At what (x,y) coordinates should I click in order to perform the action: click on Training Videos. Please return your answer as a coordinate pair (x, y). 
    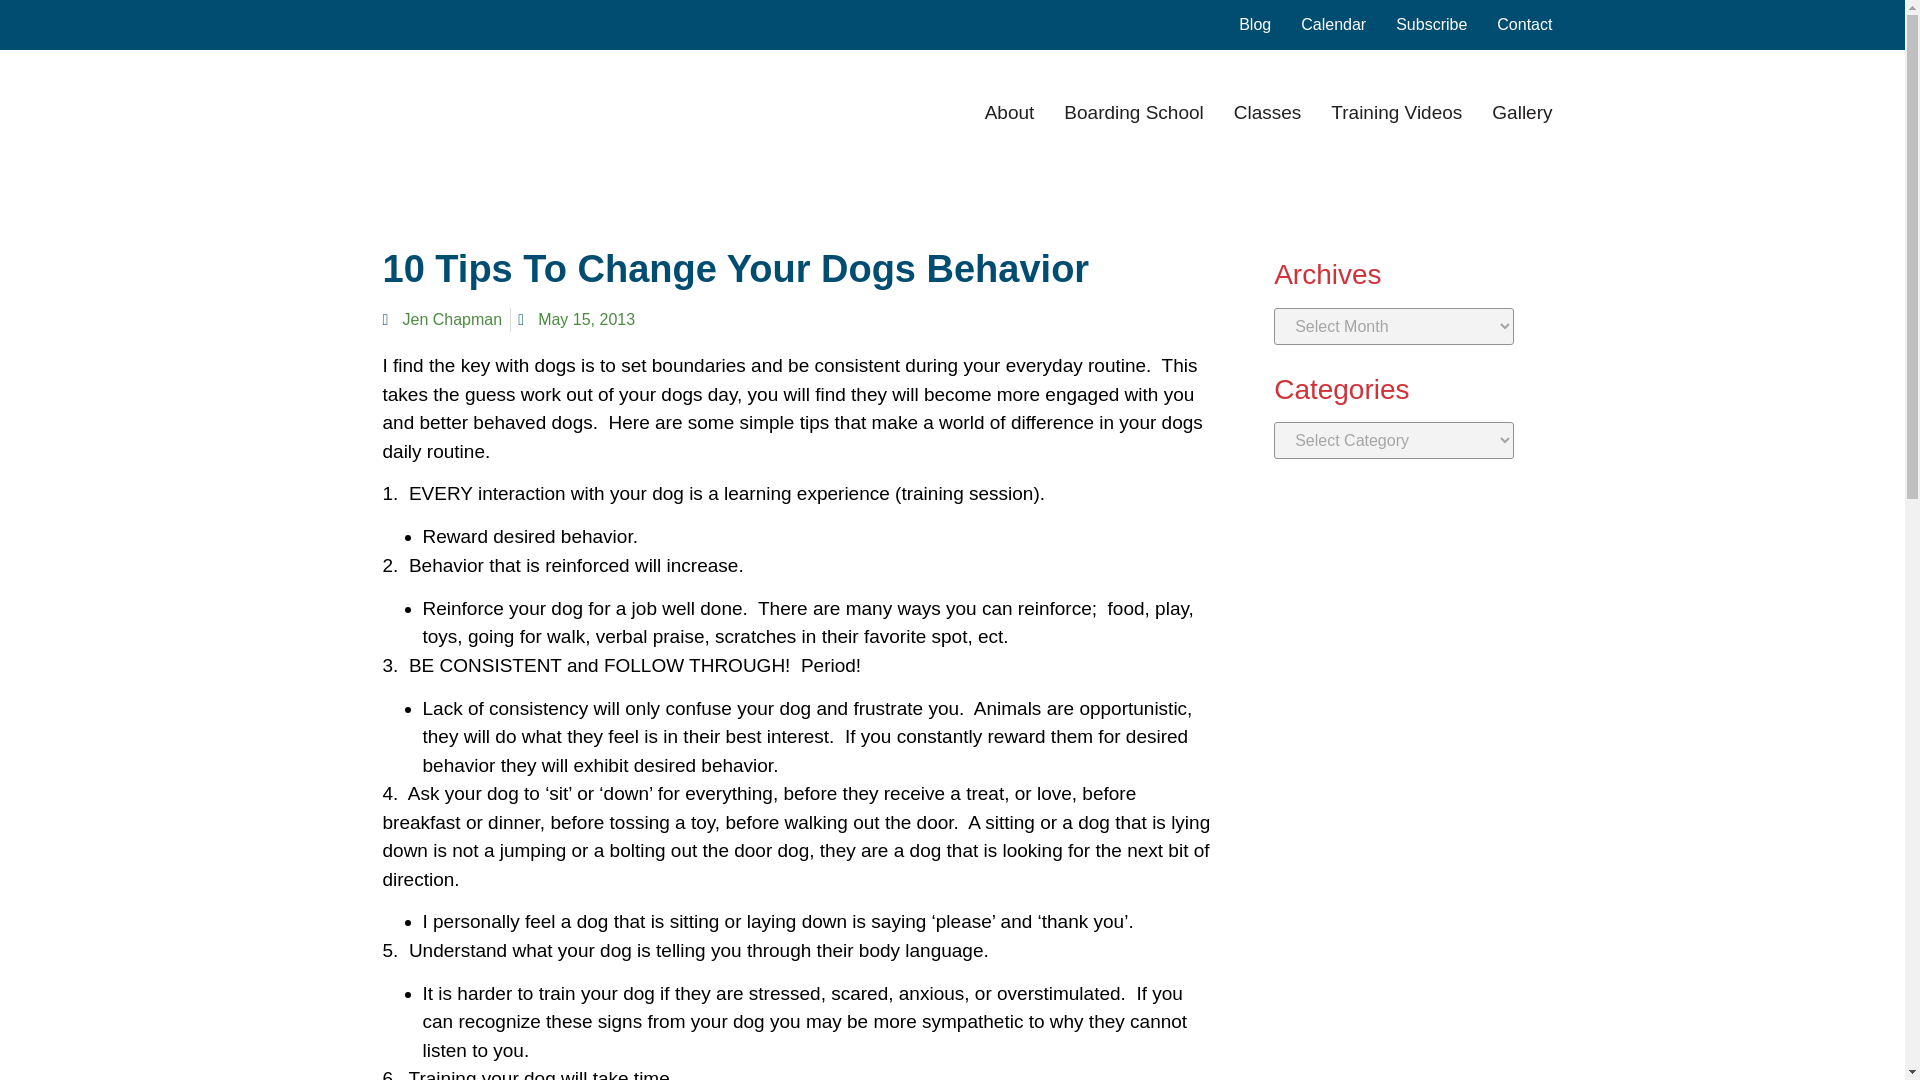
    Looking at the image, I should click on (1396, 112).